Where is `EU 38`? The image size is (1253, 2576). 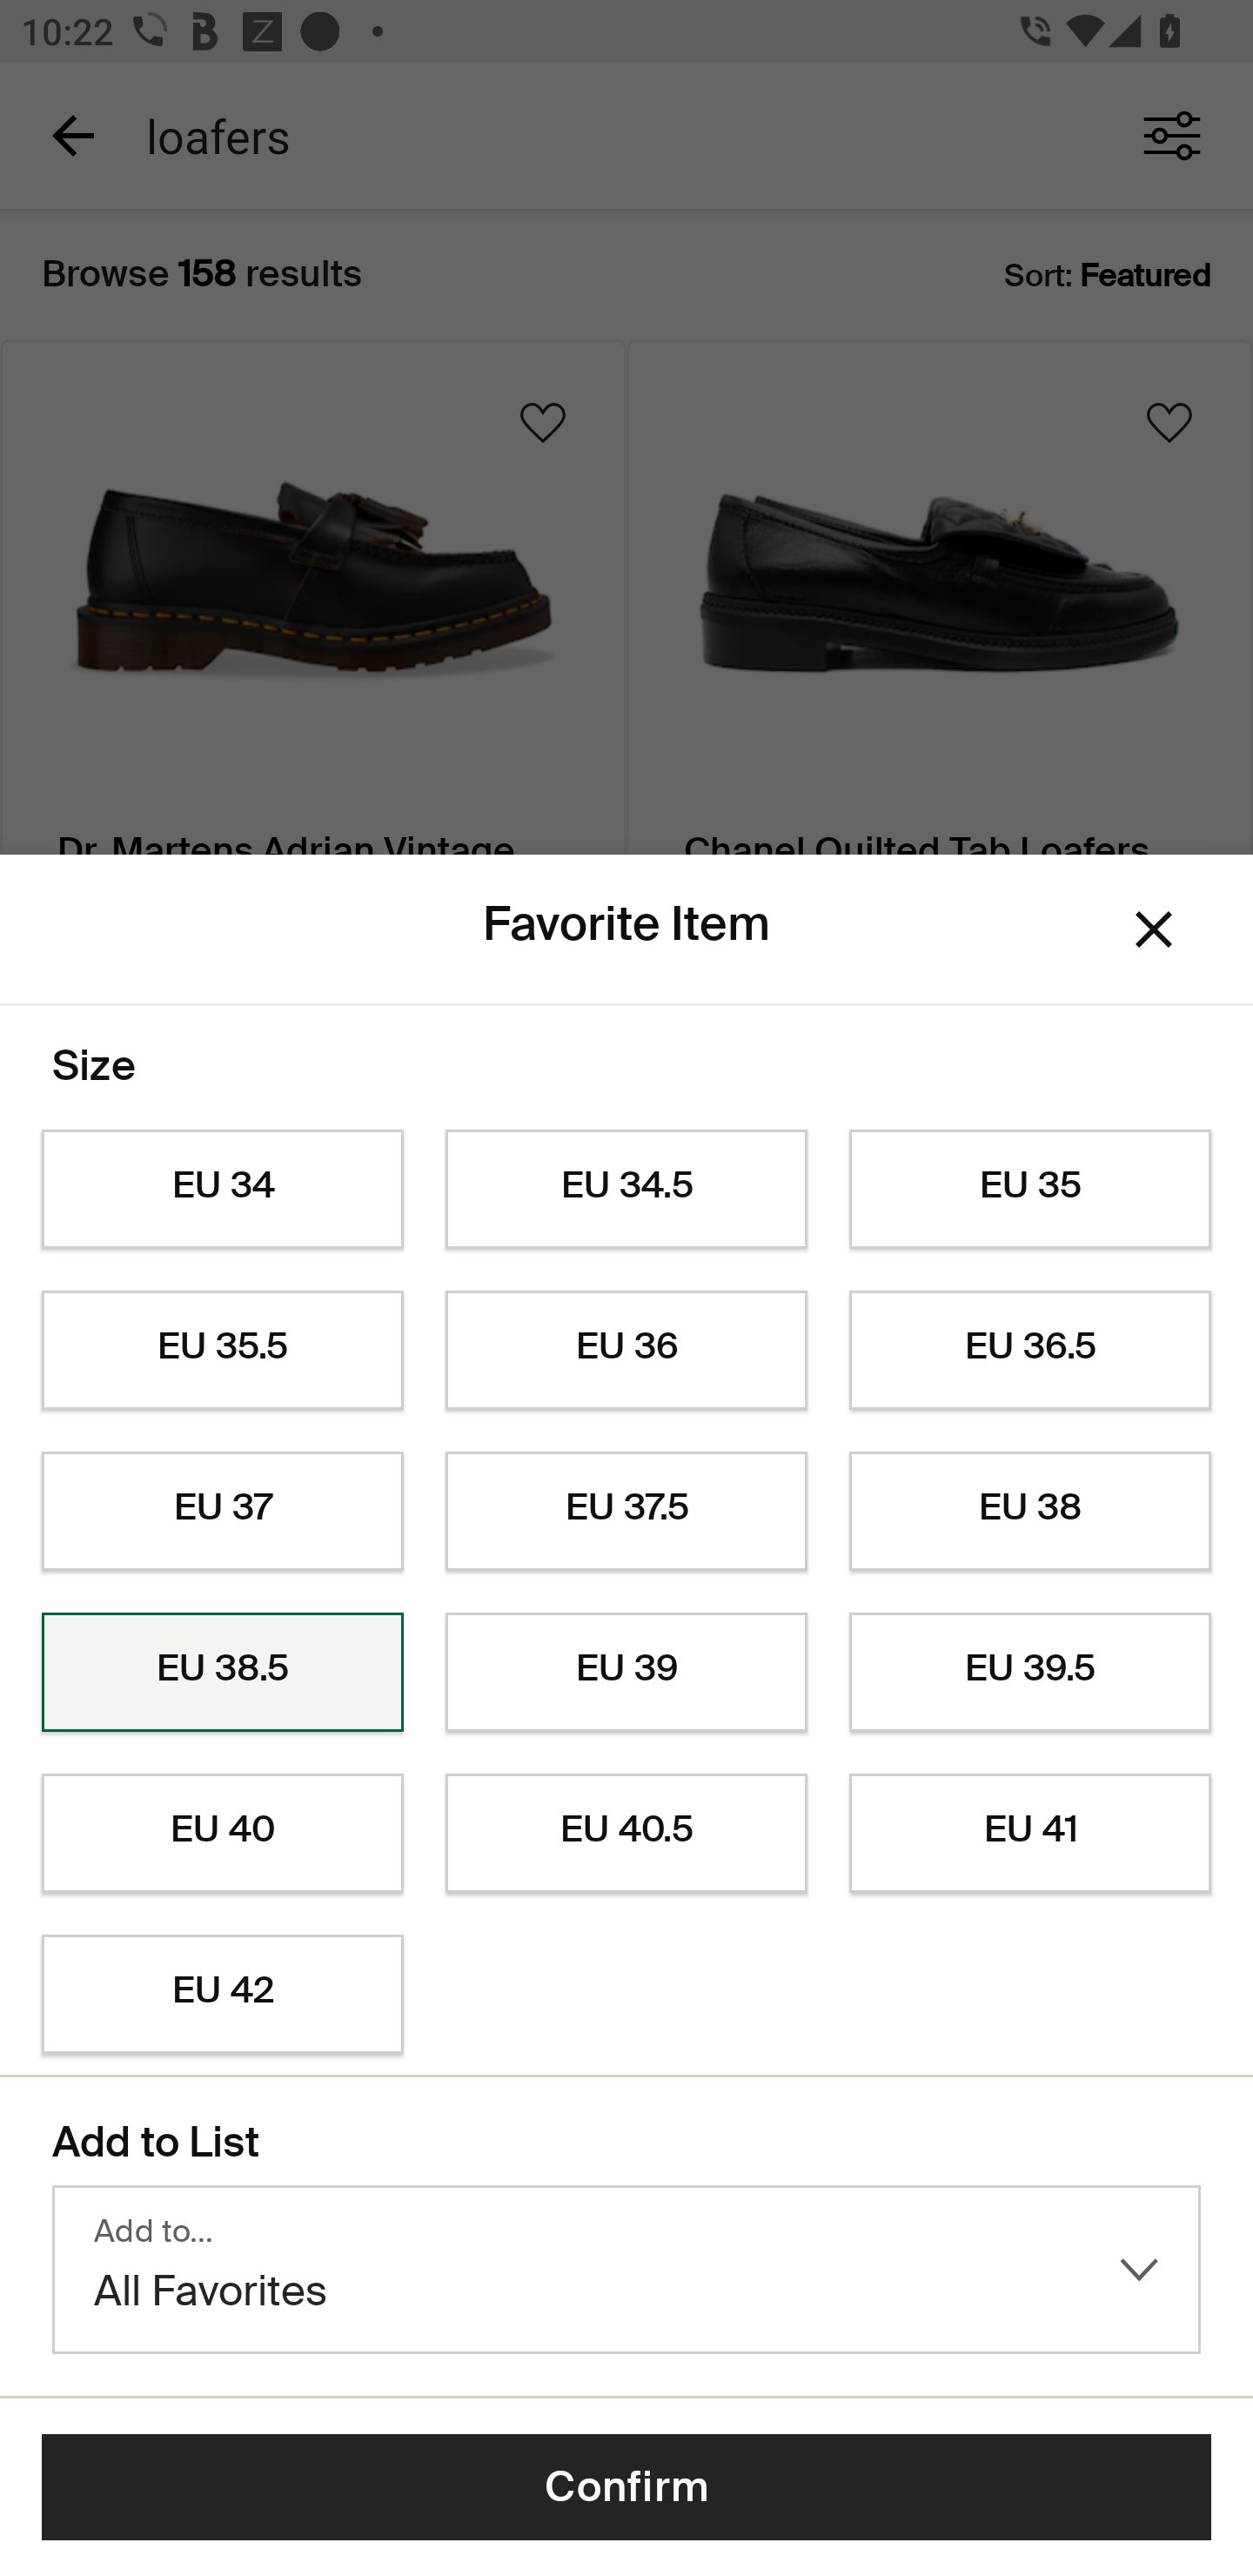
EU 38 is located at coordinates (1030, 1511).